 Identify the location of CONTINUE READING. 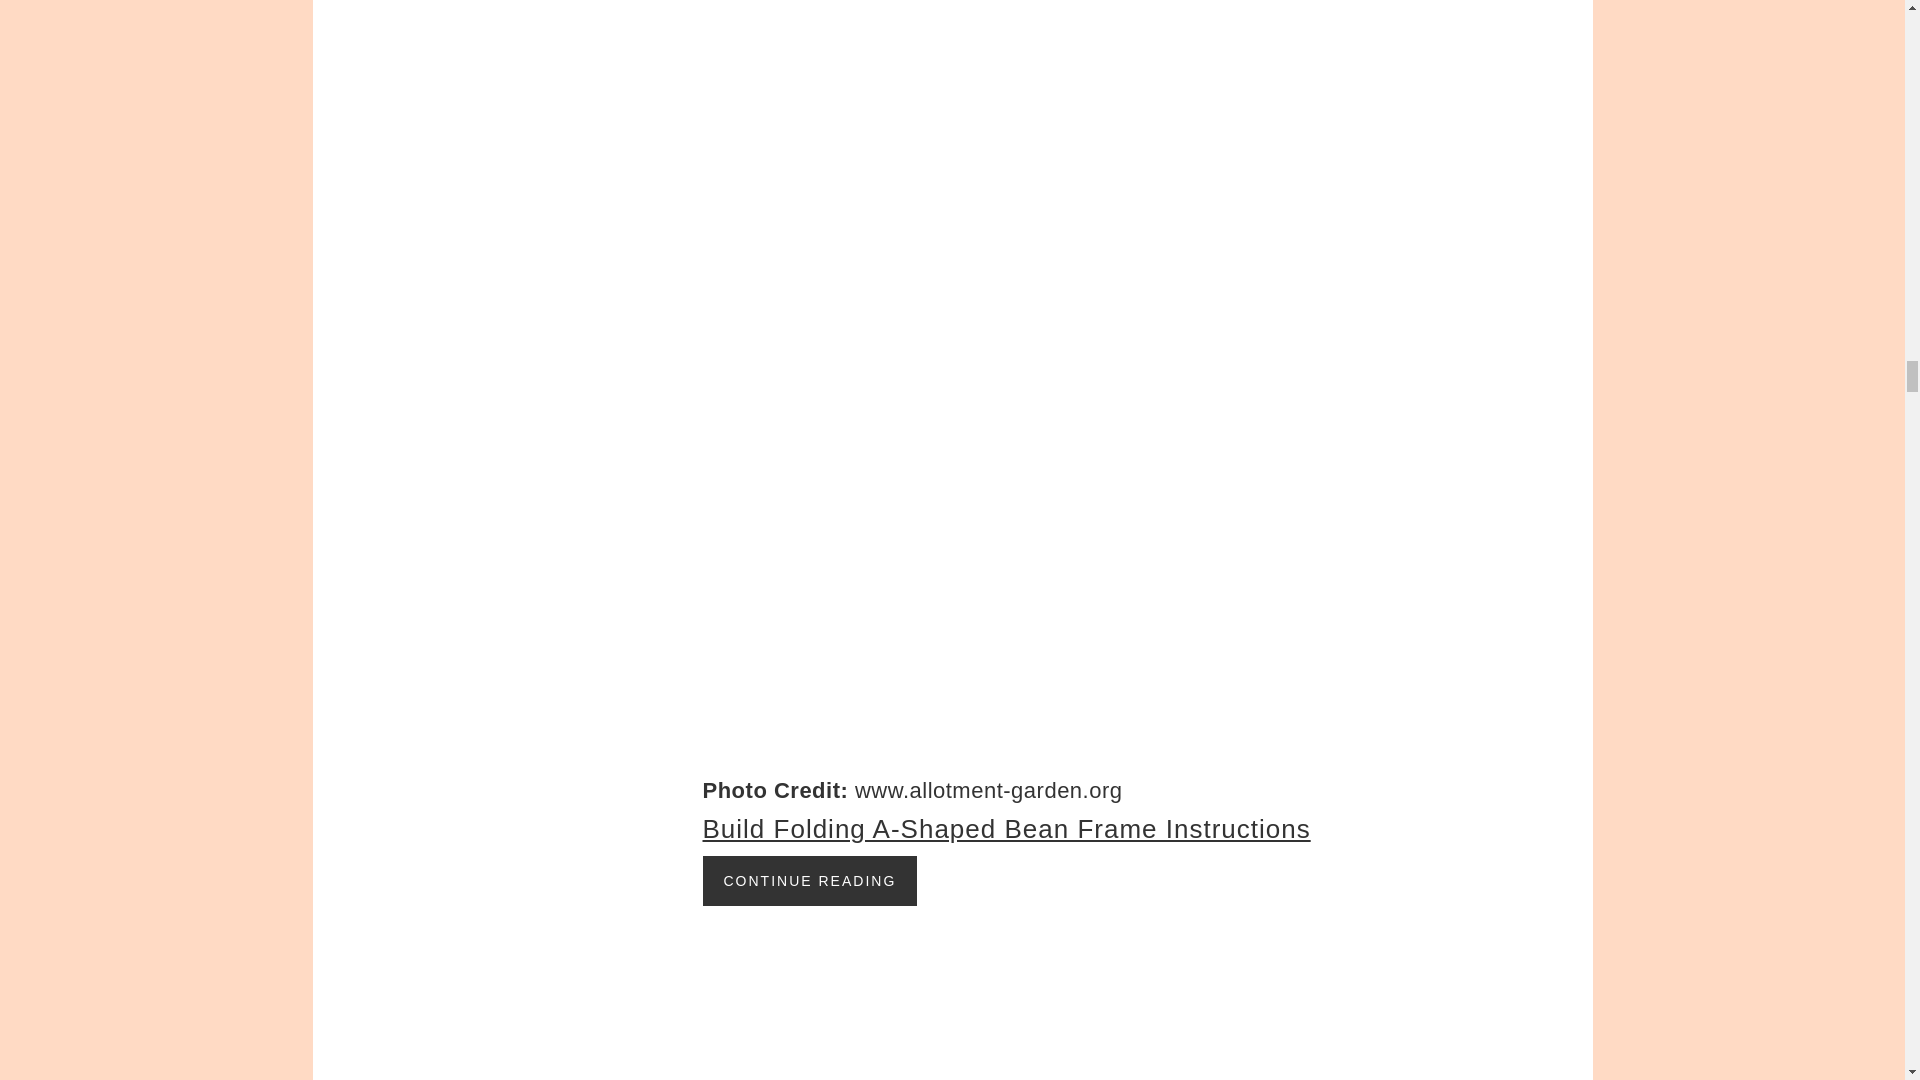
(810, 881).